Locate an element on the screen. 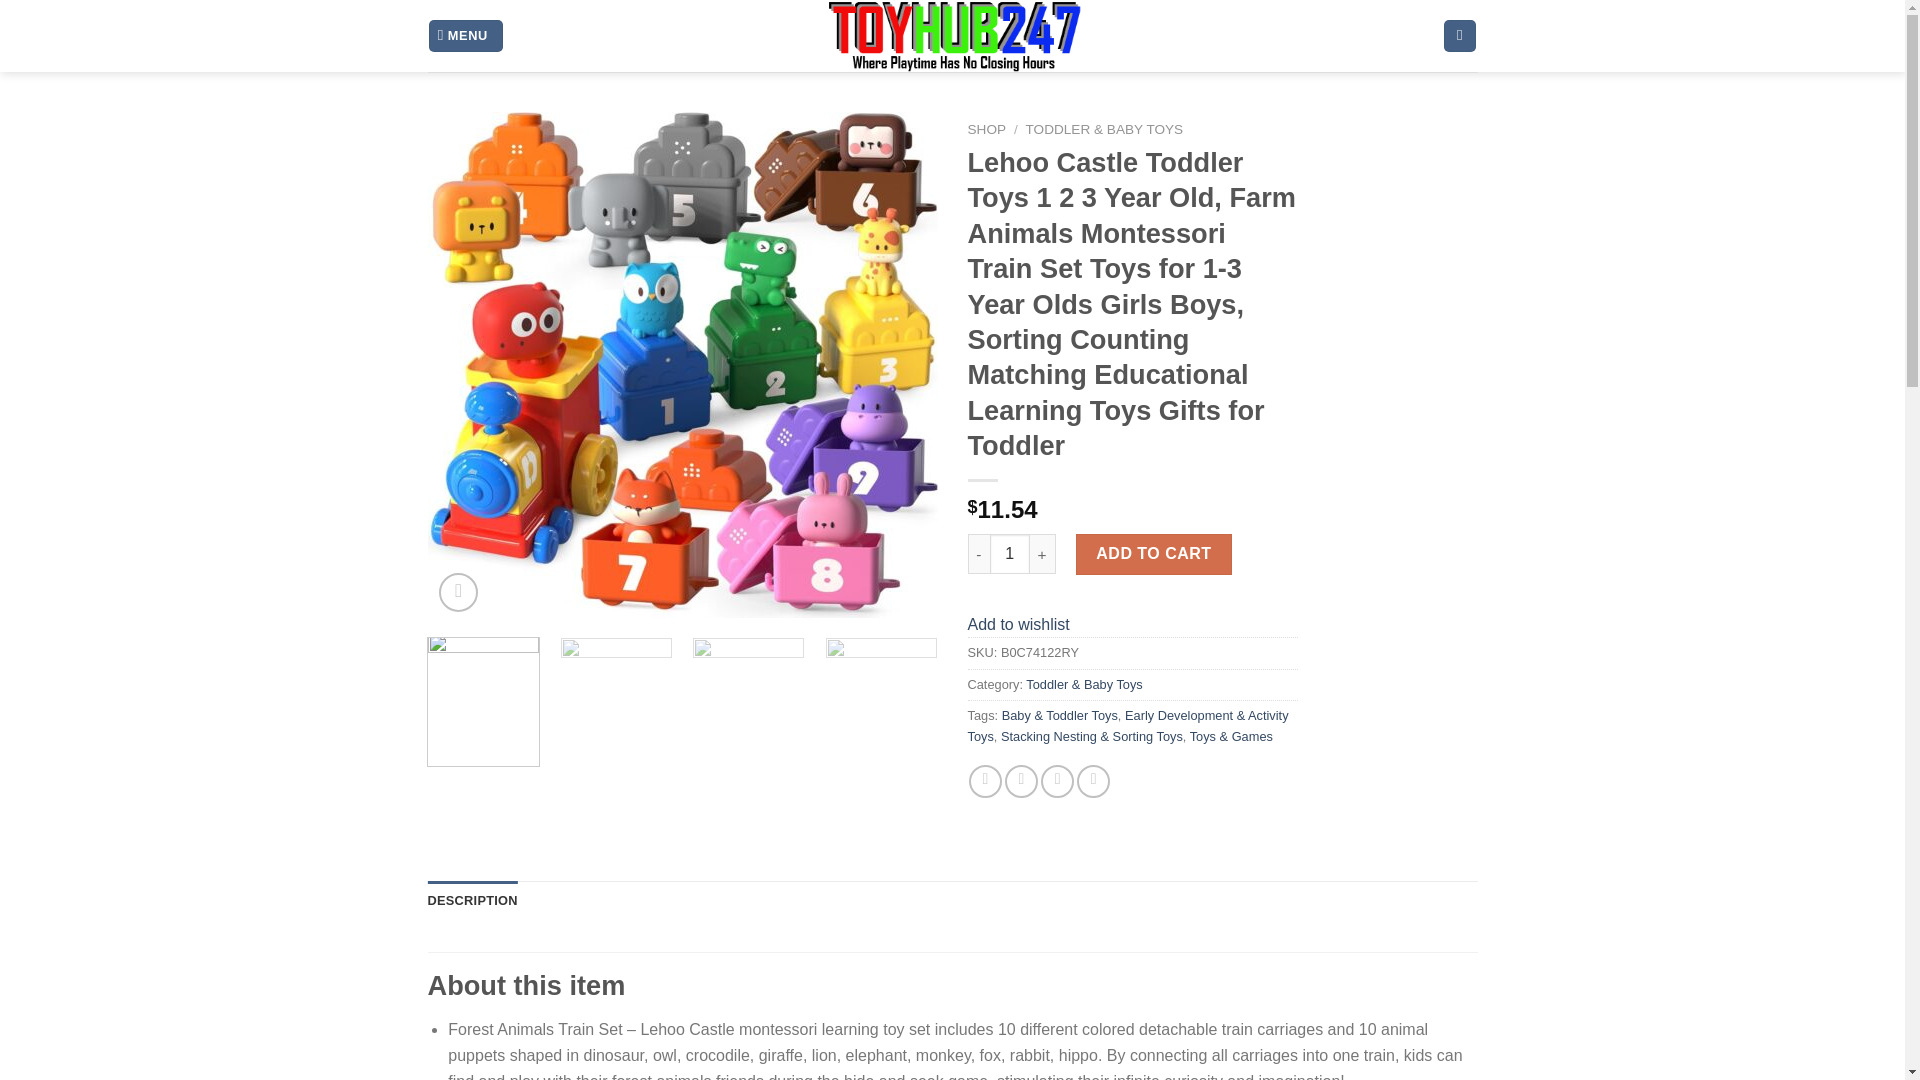 The width and height of the screenshot is (1920, 1080). ToyHub247.com - Where Playtime Has No Closing Hours! is located at coordinates (952, 36).